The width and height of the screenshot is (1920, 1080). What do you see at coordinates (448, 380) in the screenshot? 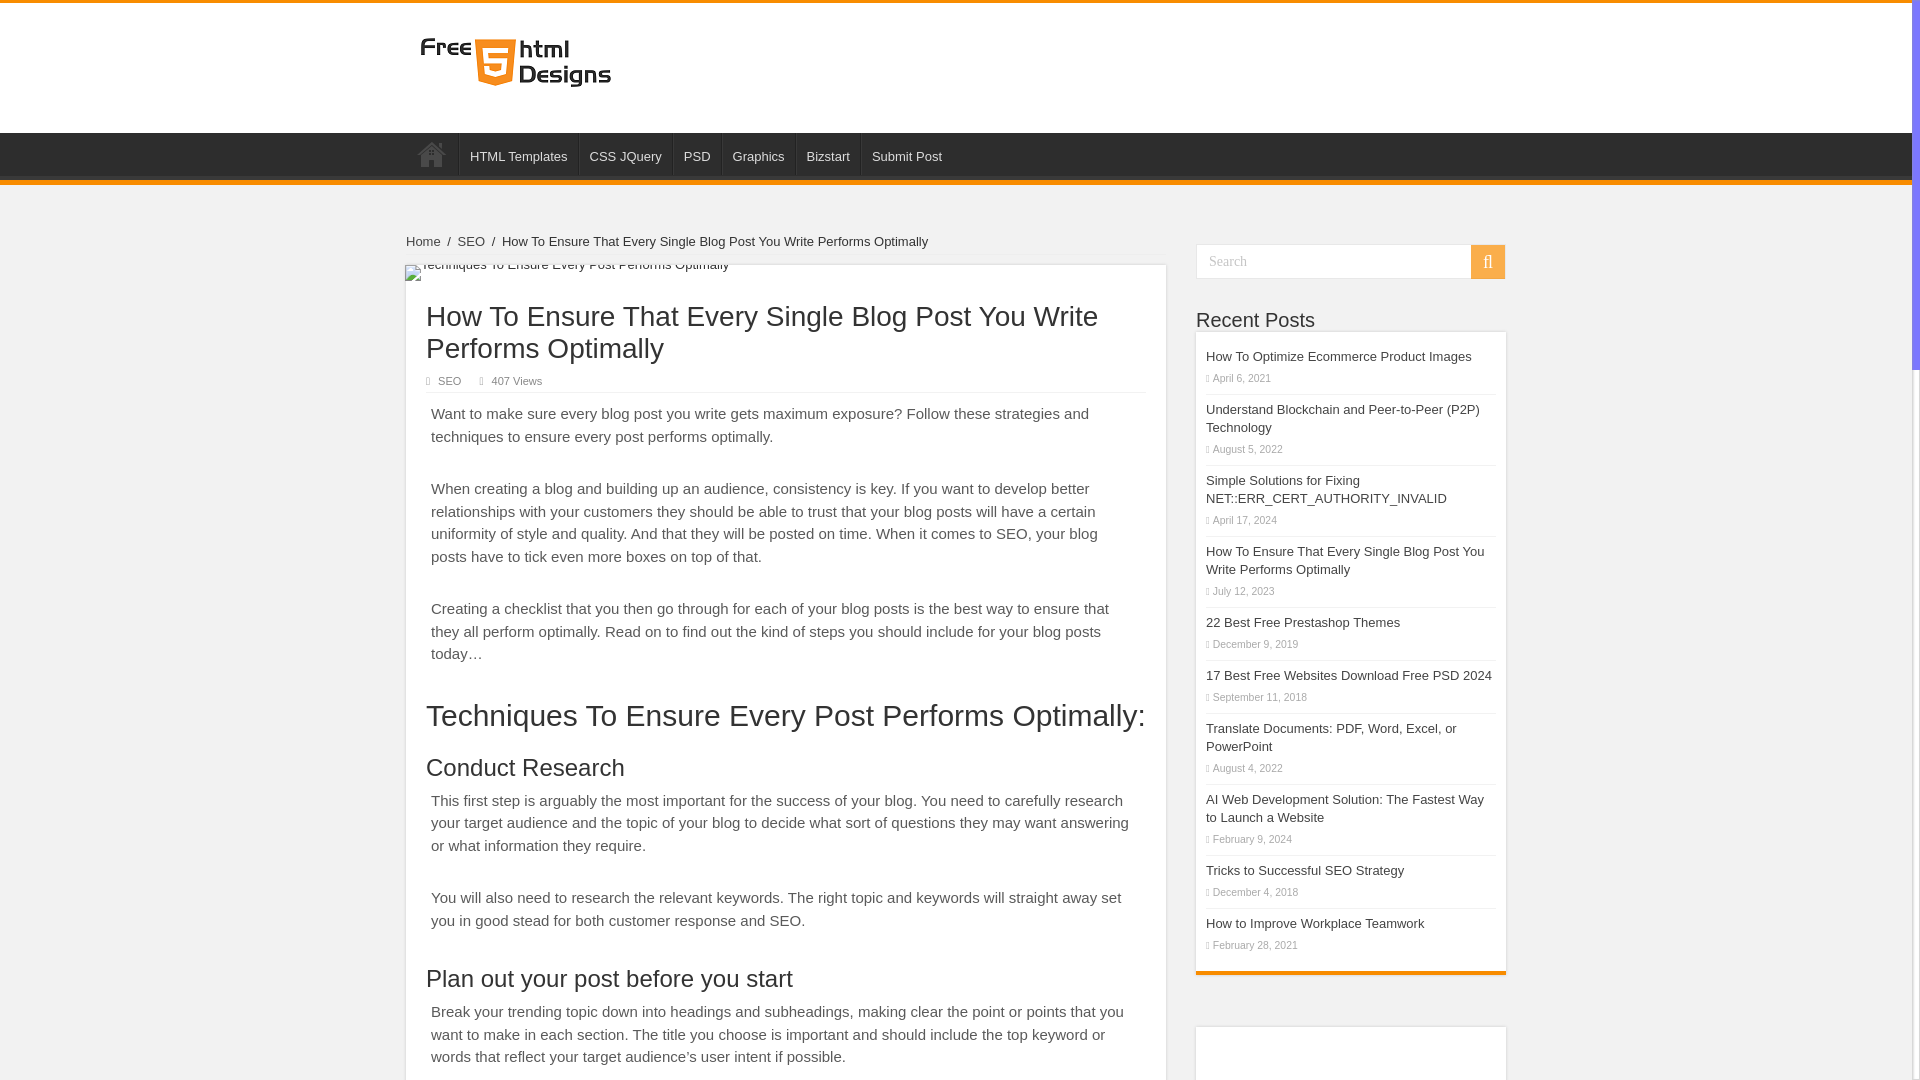
I see `SEO` at bounding box center [448, 380].